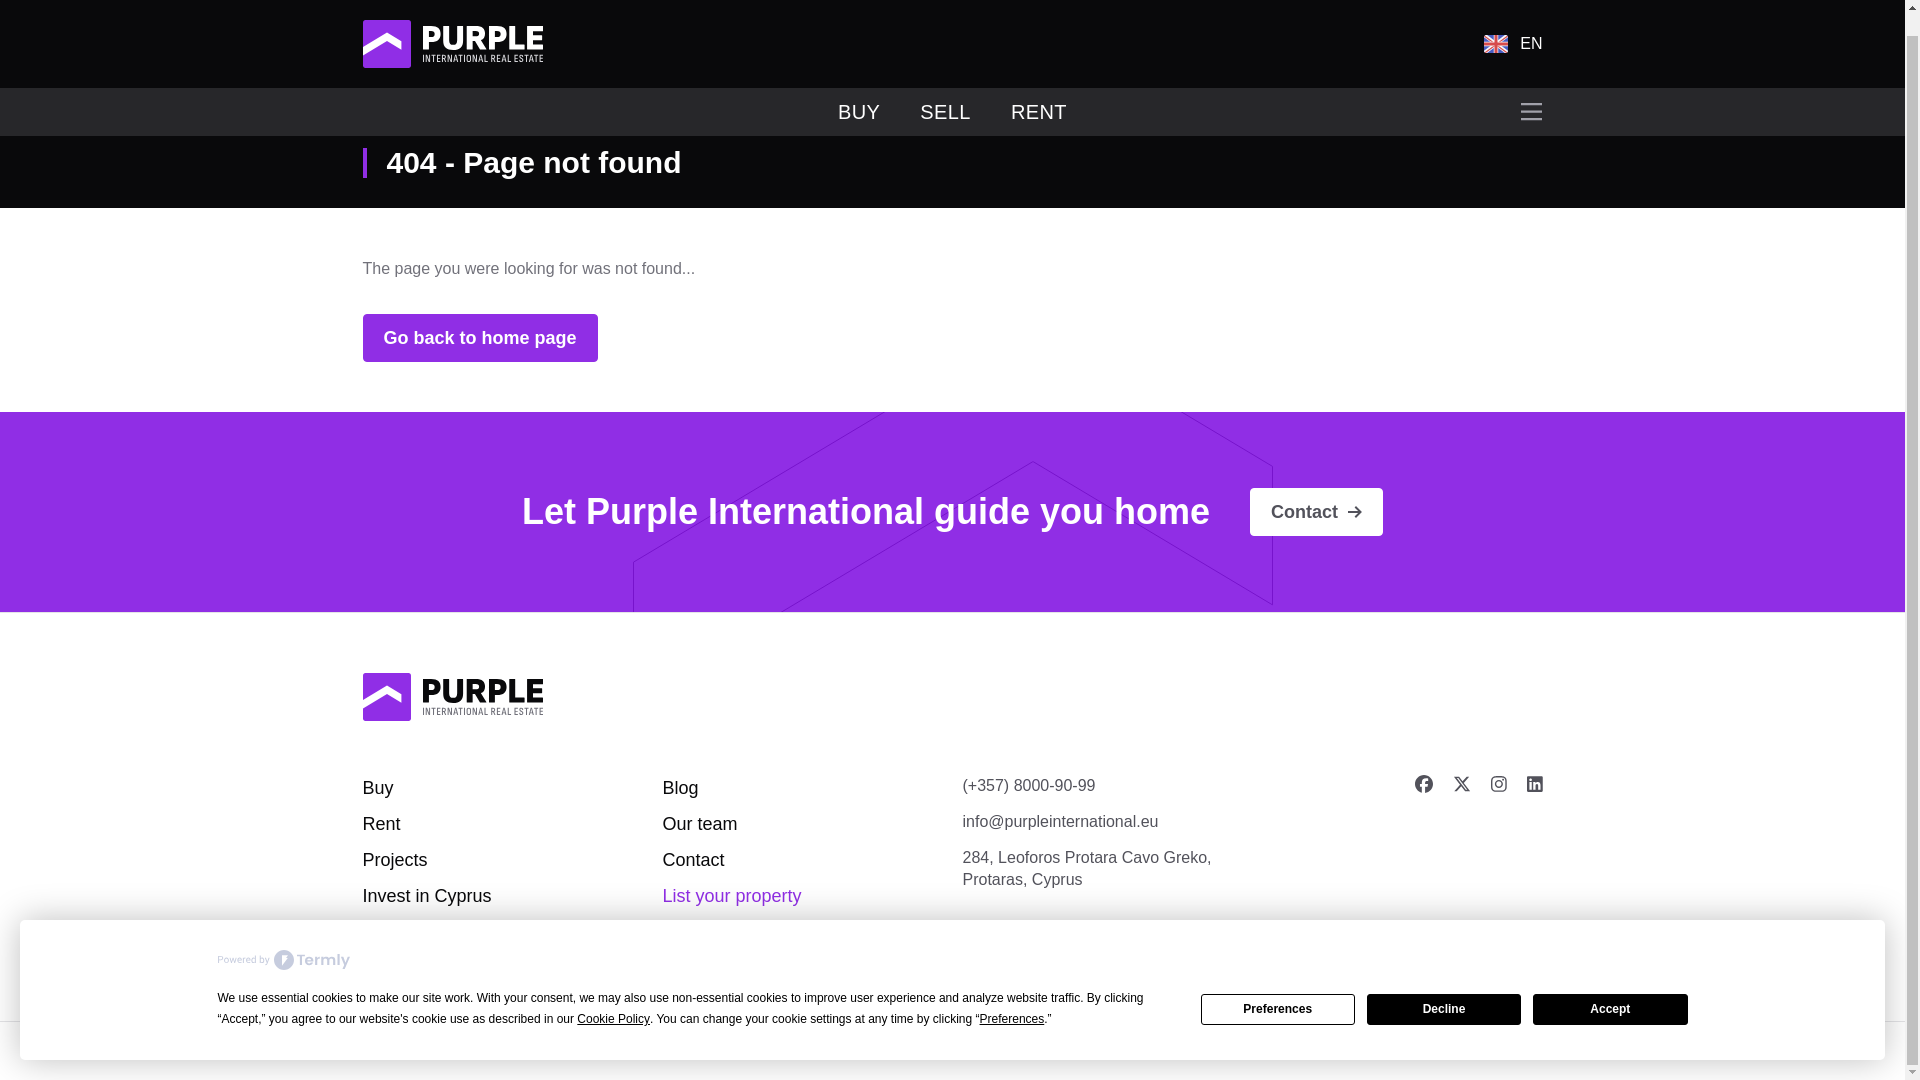  Describe the element at coordinates (1444, 988) in the screenshot. I see `Decline` at that location.